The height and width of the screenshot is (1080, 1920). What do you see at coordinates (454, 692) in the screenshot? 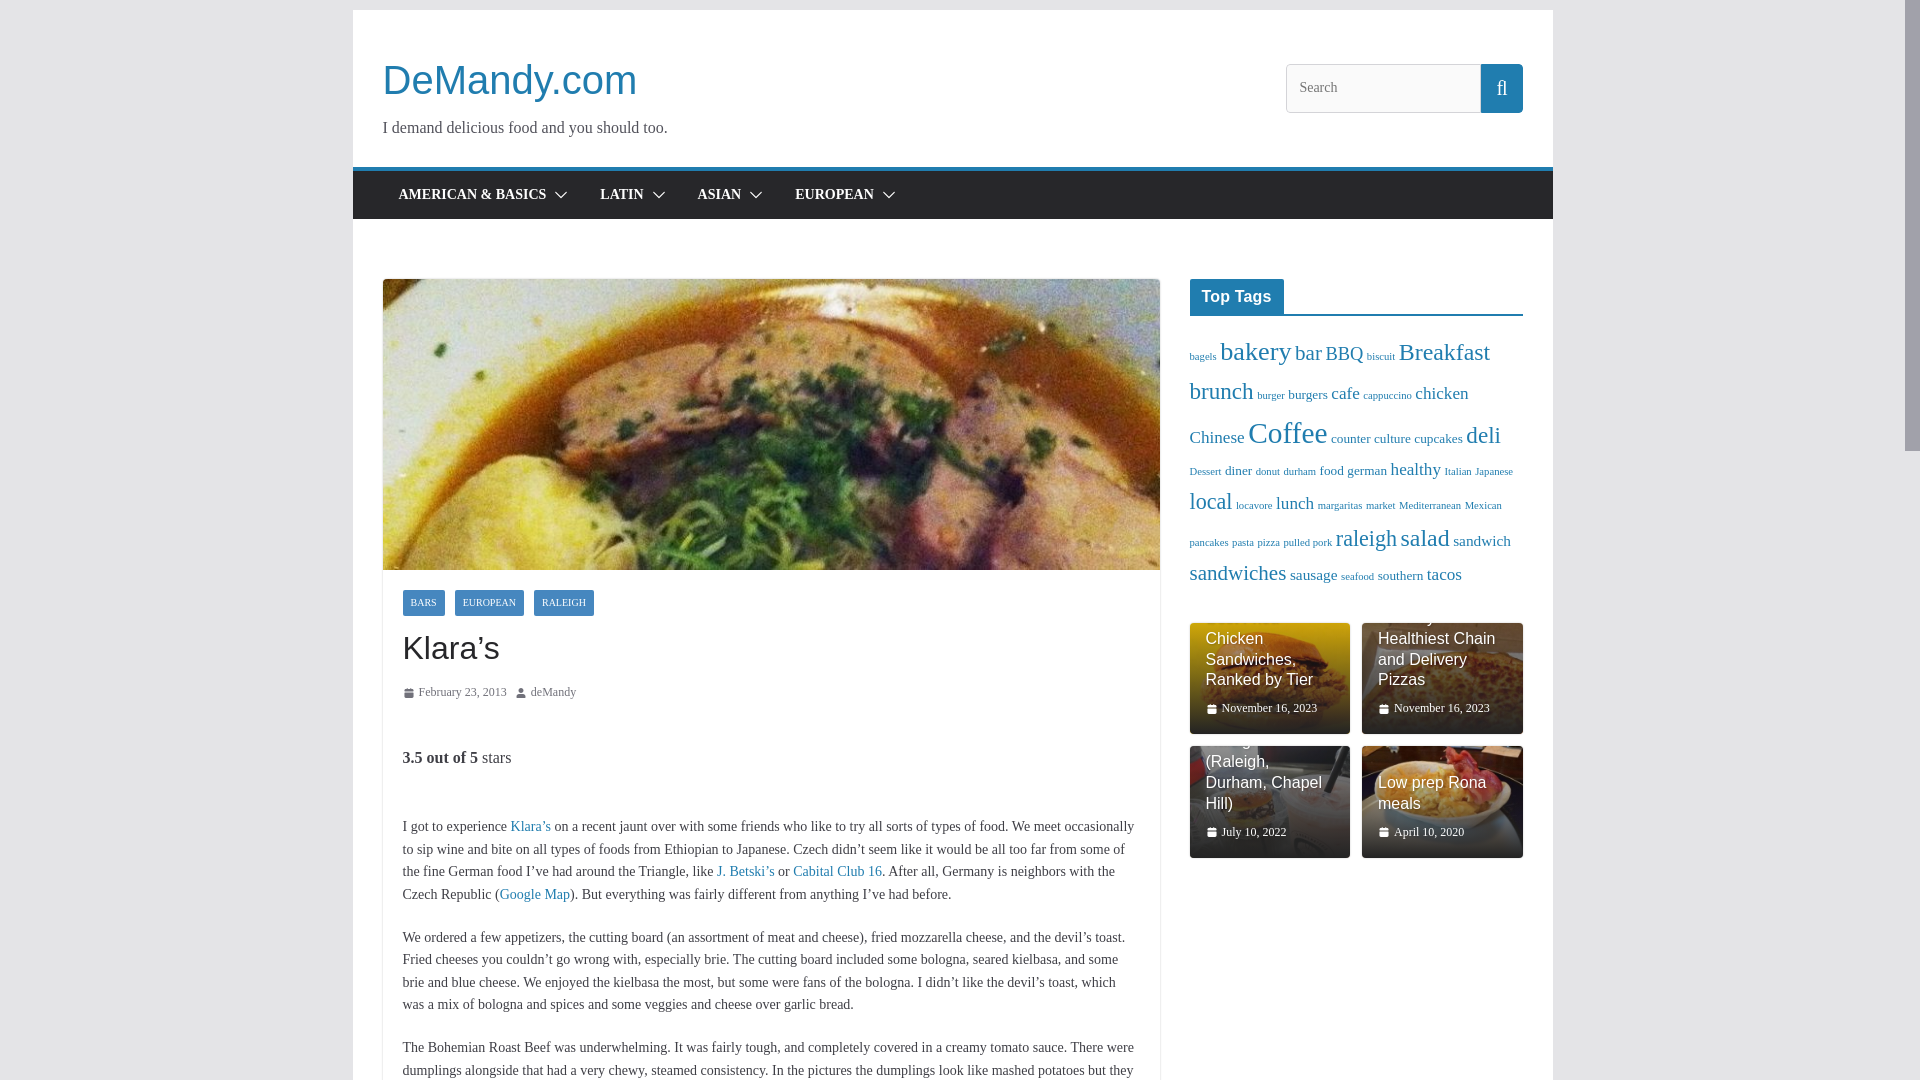
I see `8:26 PM` at bounding box center [454, 692].